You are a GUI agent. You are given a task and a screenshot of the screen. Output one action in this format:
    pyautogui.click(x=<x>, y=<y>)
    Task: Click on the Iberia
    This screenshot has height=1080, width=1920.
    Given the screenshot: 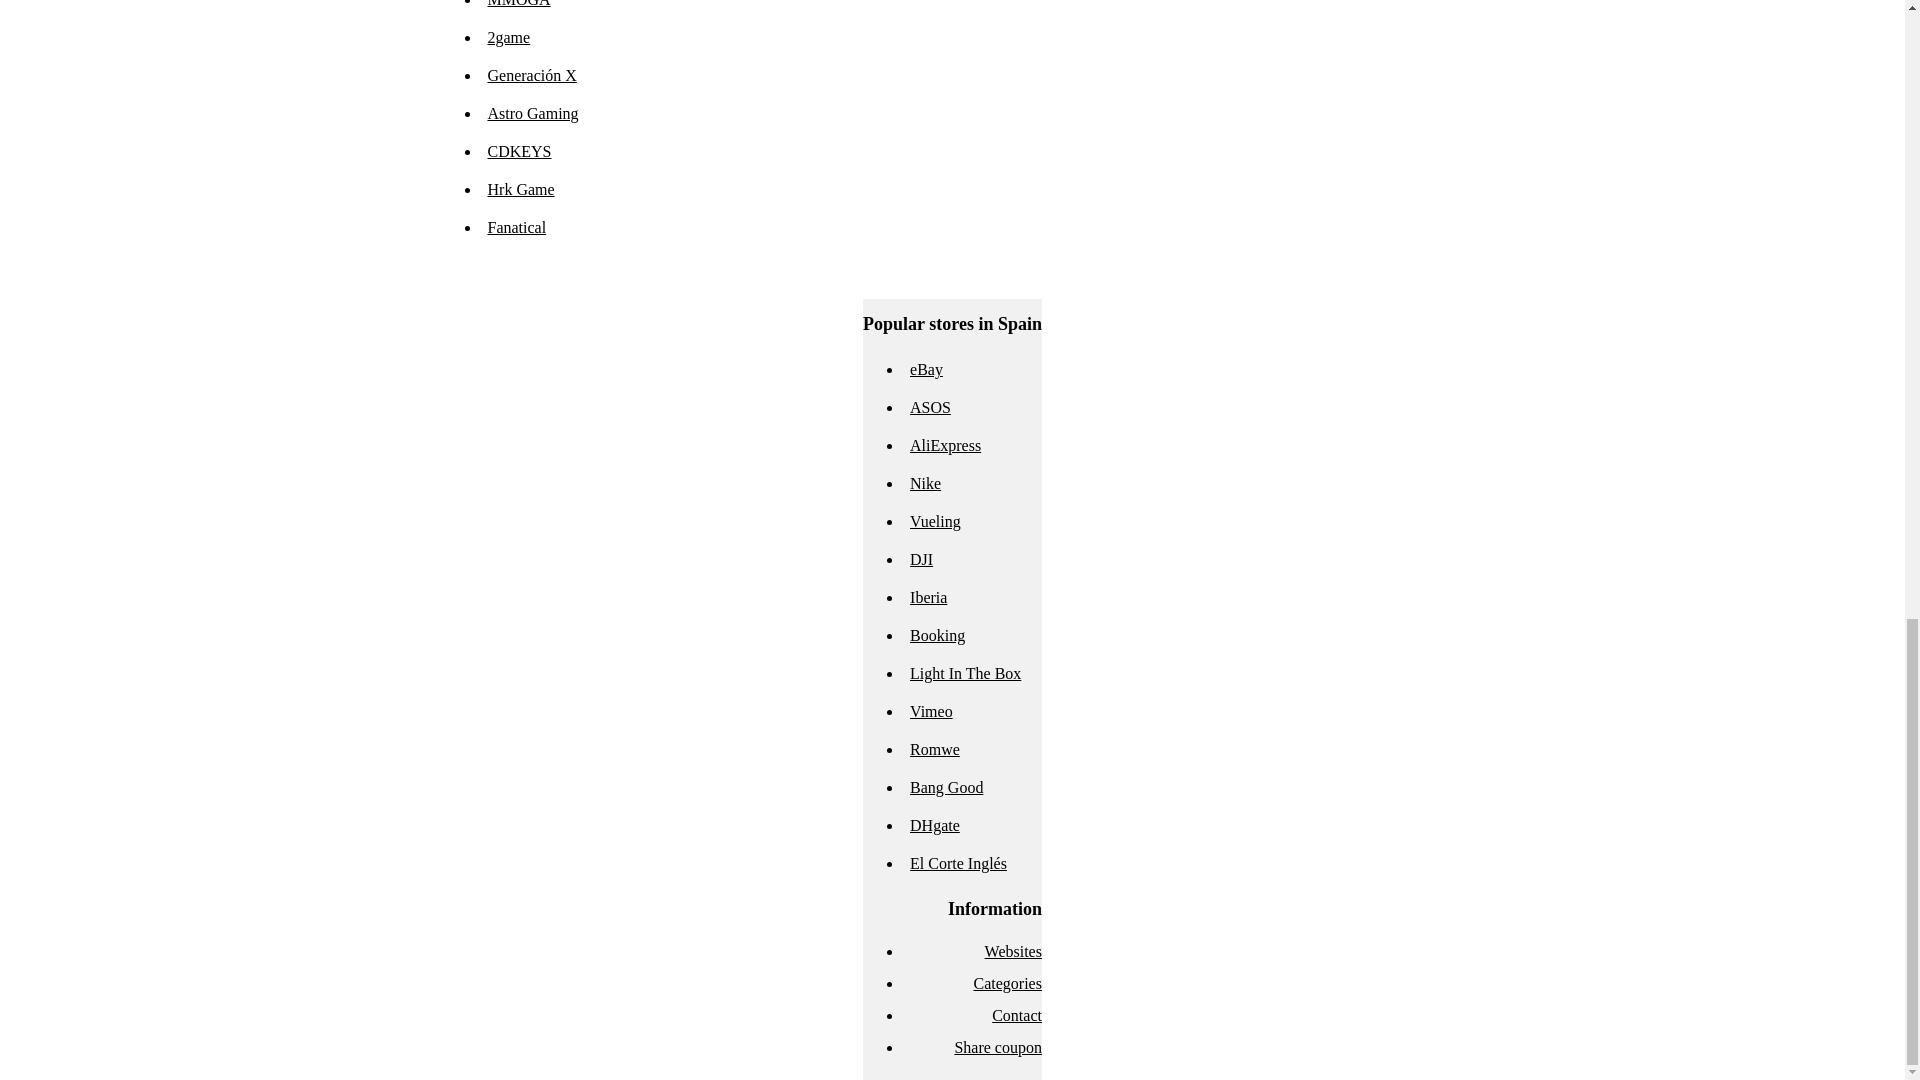 What is the action you would take?
    pyautogui.click(x=928, y=596)
    